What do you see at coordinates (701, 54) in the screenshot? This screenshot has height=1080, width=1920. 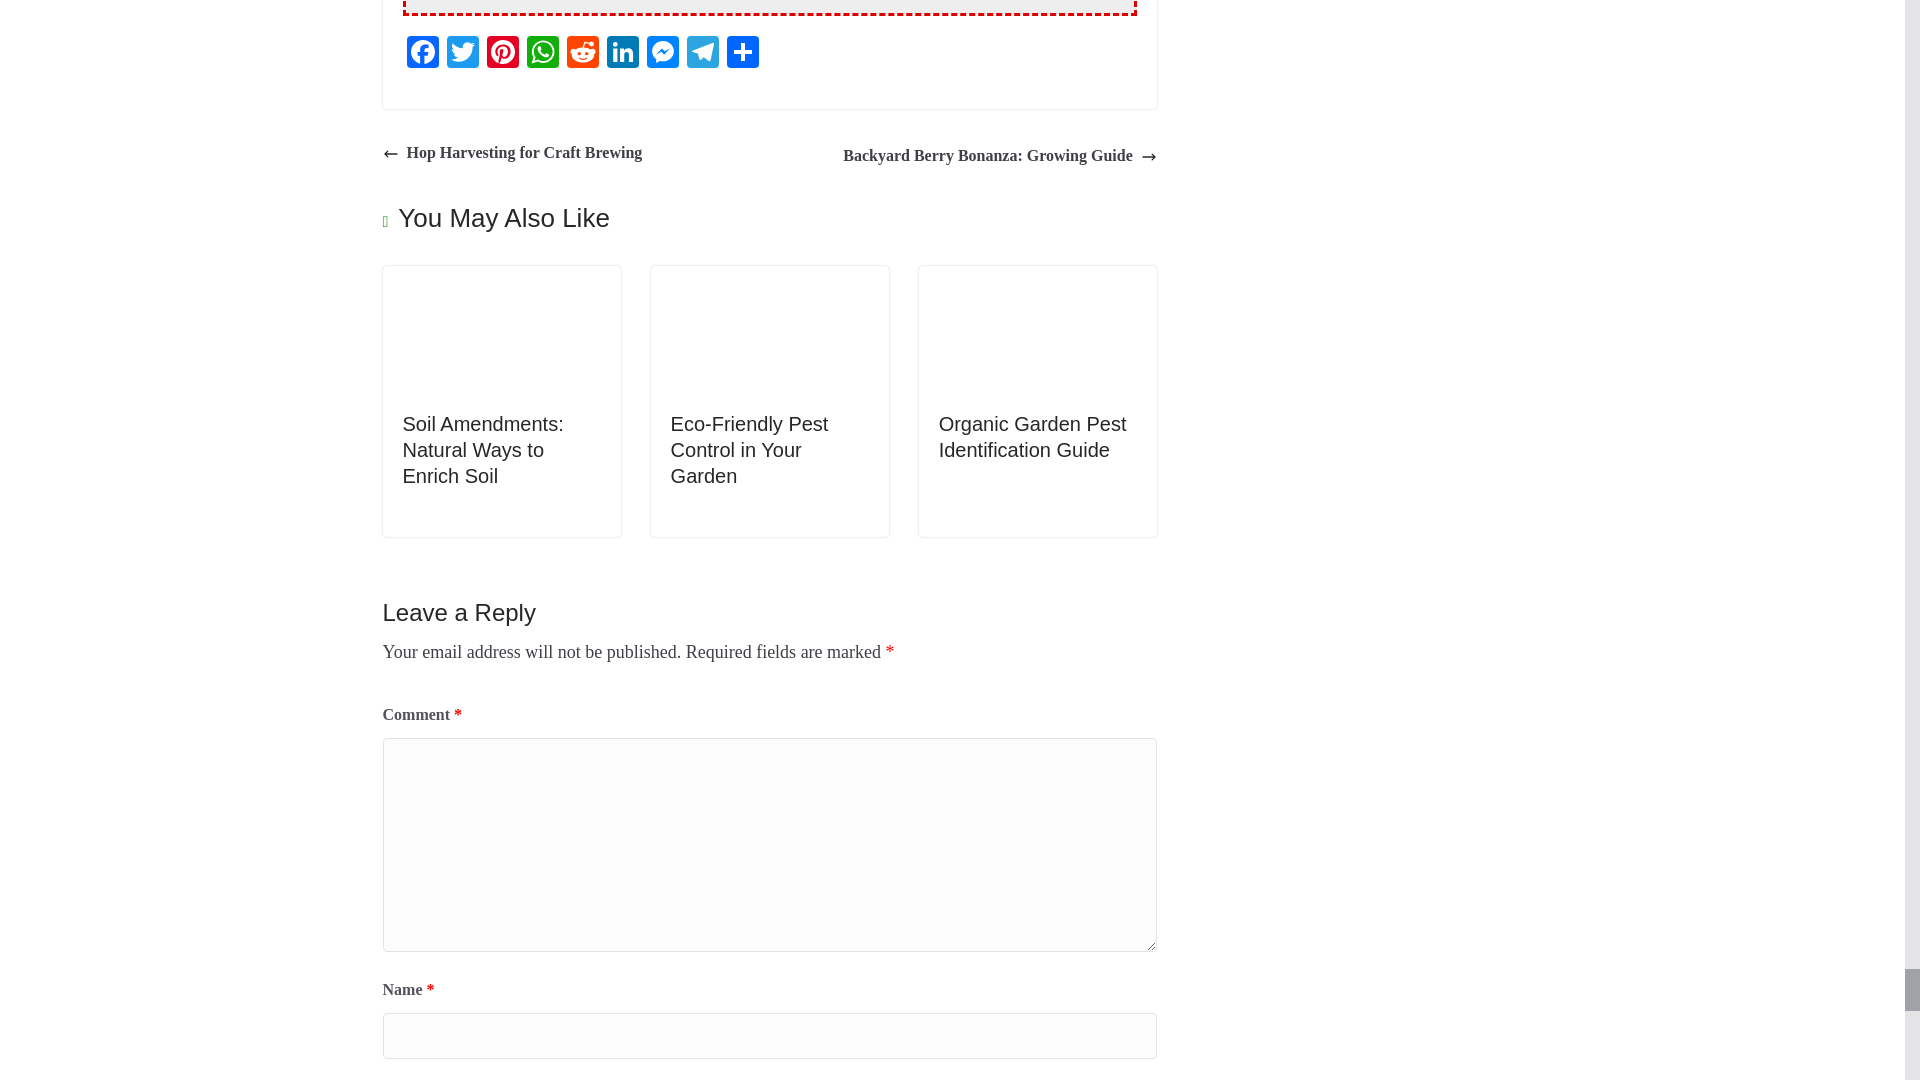 I see `Telegram` at bounding box center [701, 54].